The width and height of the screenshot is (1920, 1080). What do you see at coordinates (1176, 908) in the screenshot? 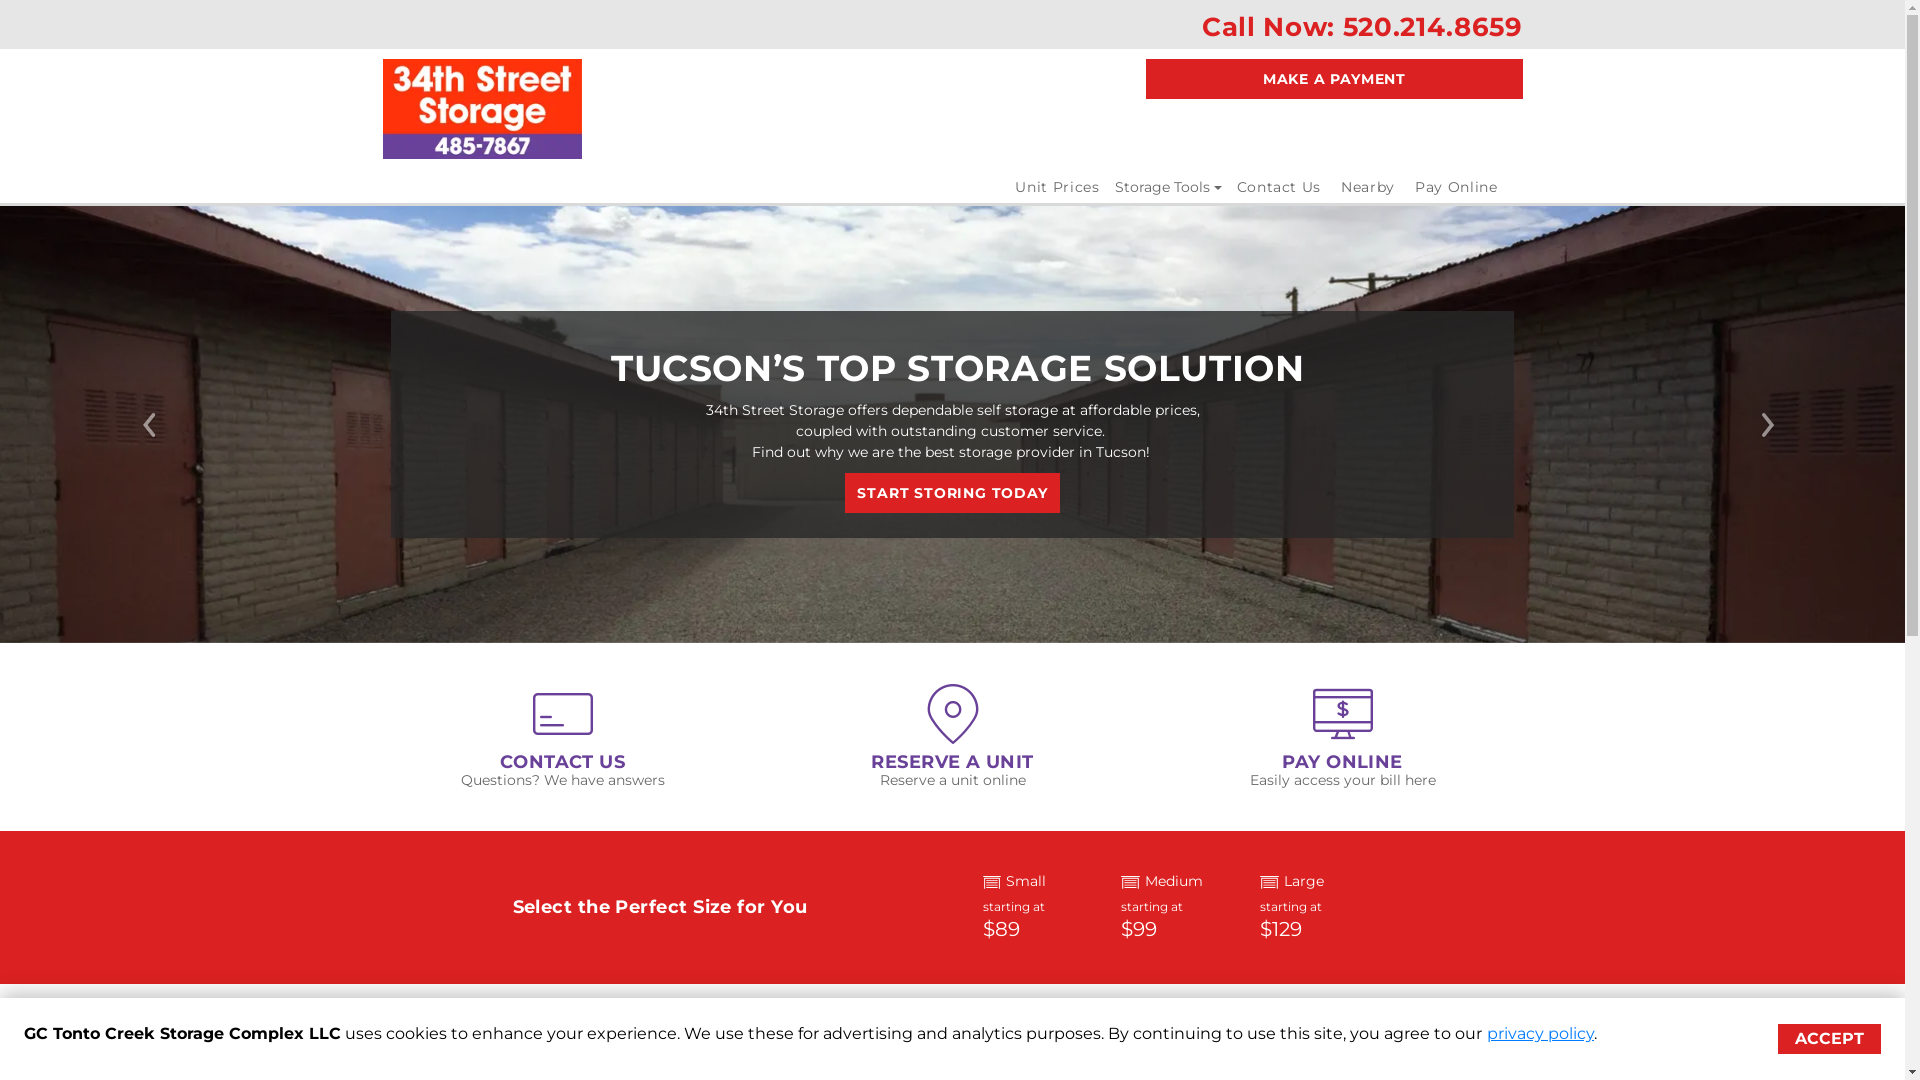
I see `Medium
starting at
$99` at bounding box center [1176, 908].